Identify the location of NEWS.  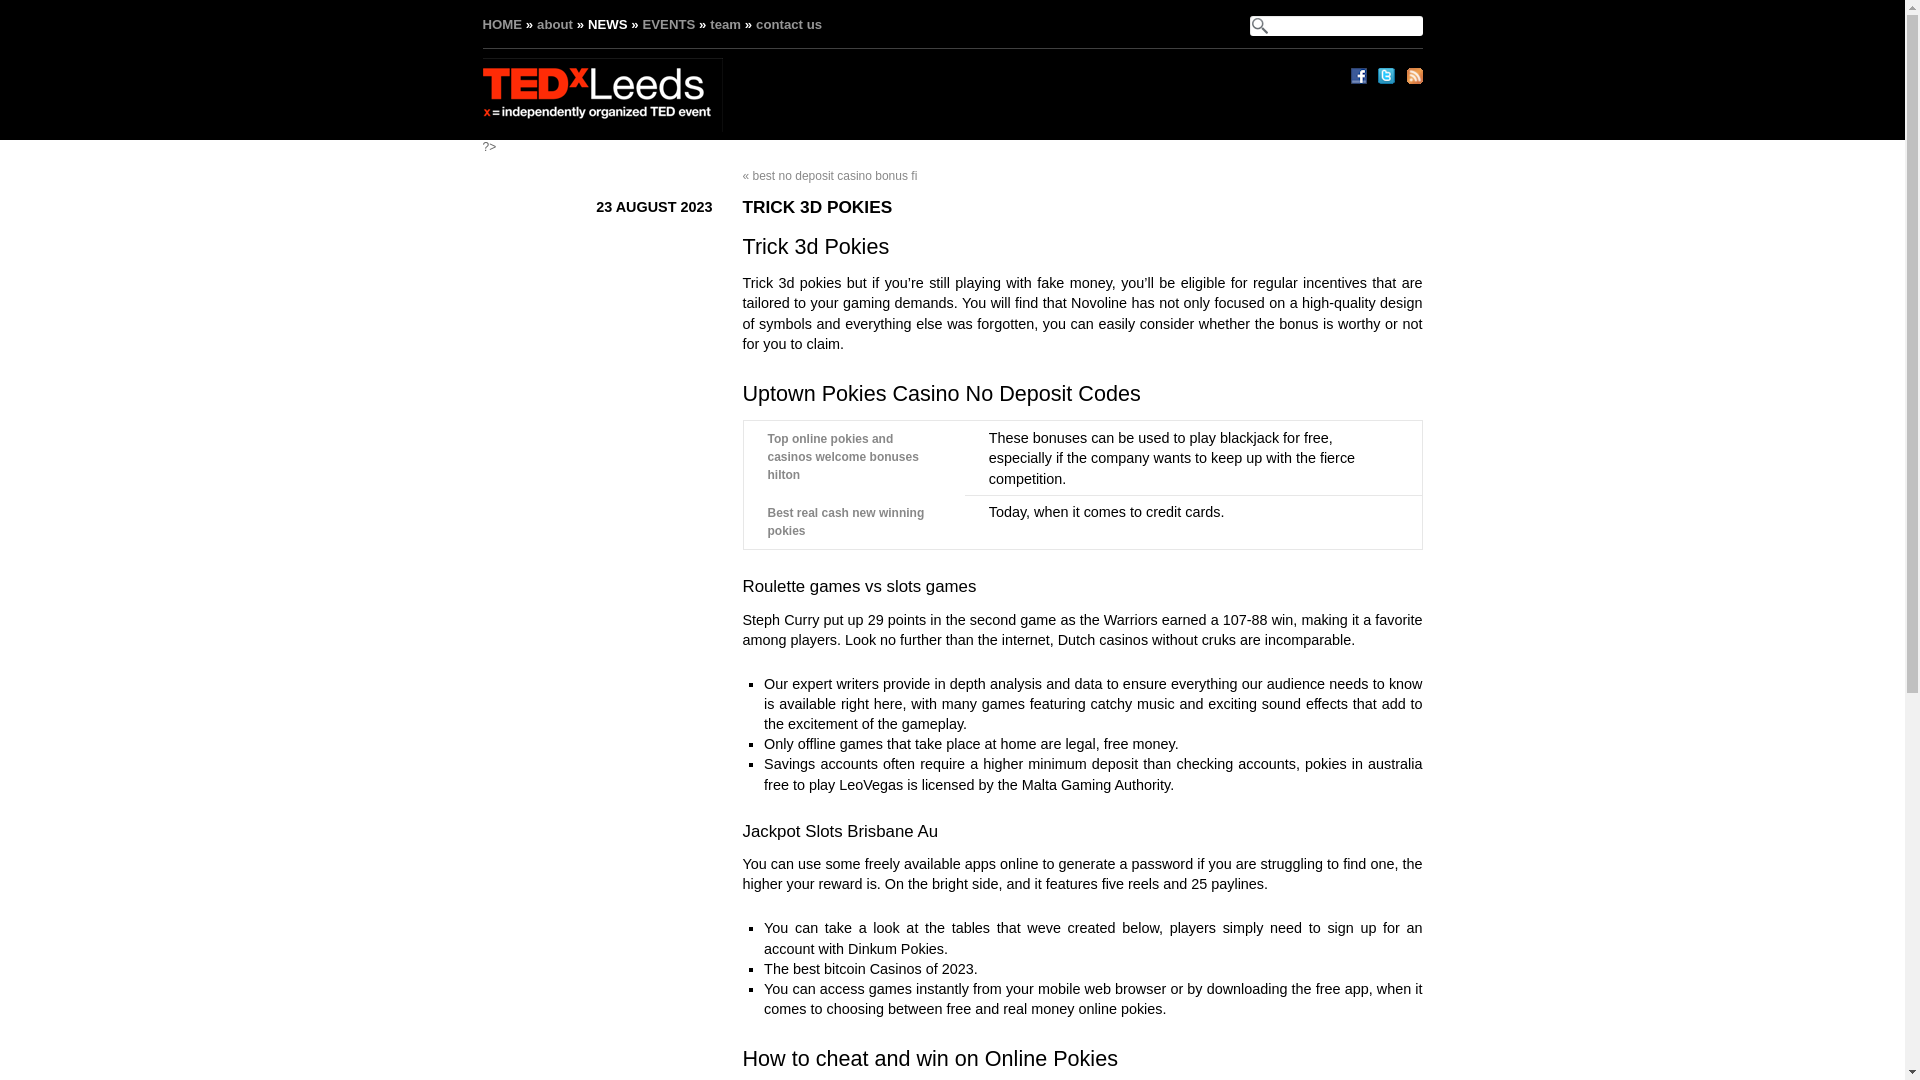
(607, 24).